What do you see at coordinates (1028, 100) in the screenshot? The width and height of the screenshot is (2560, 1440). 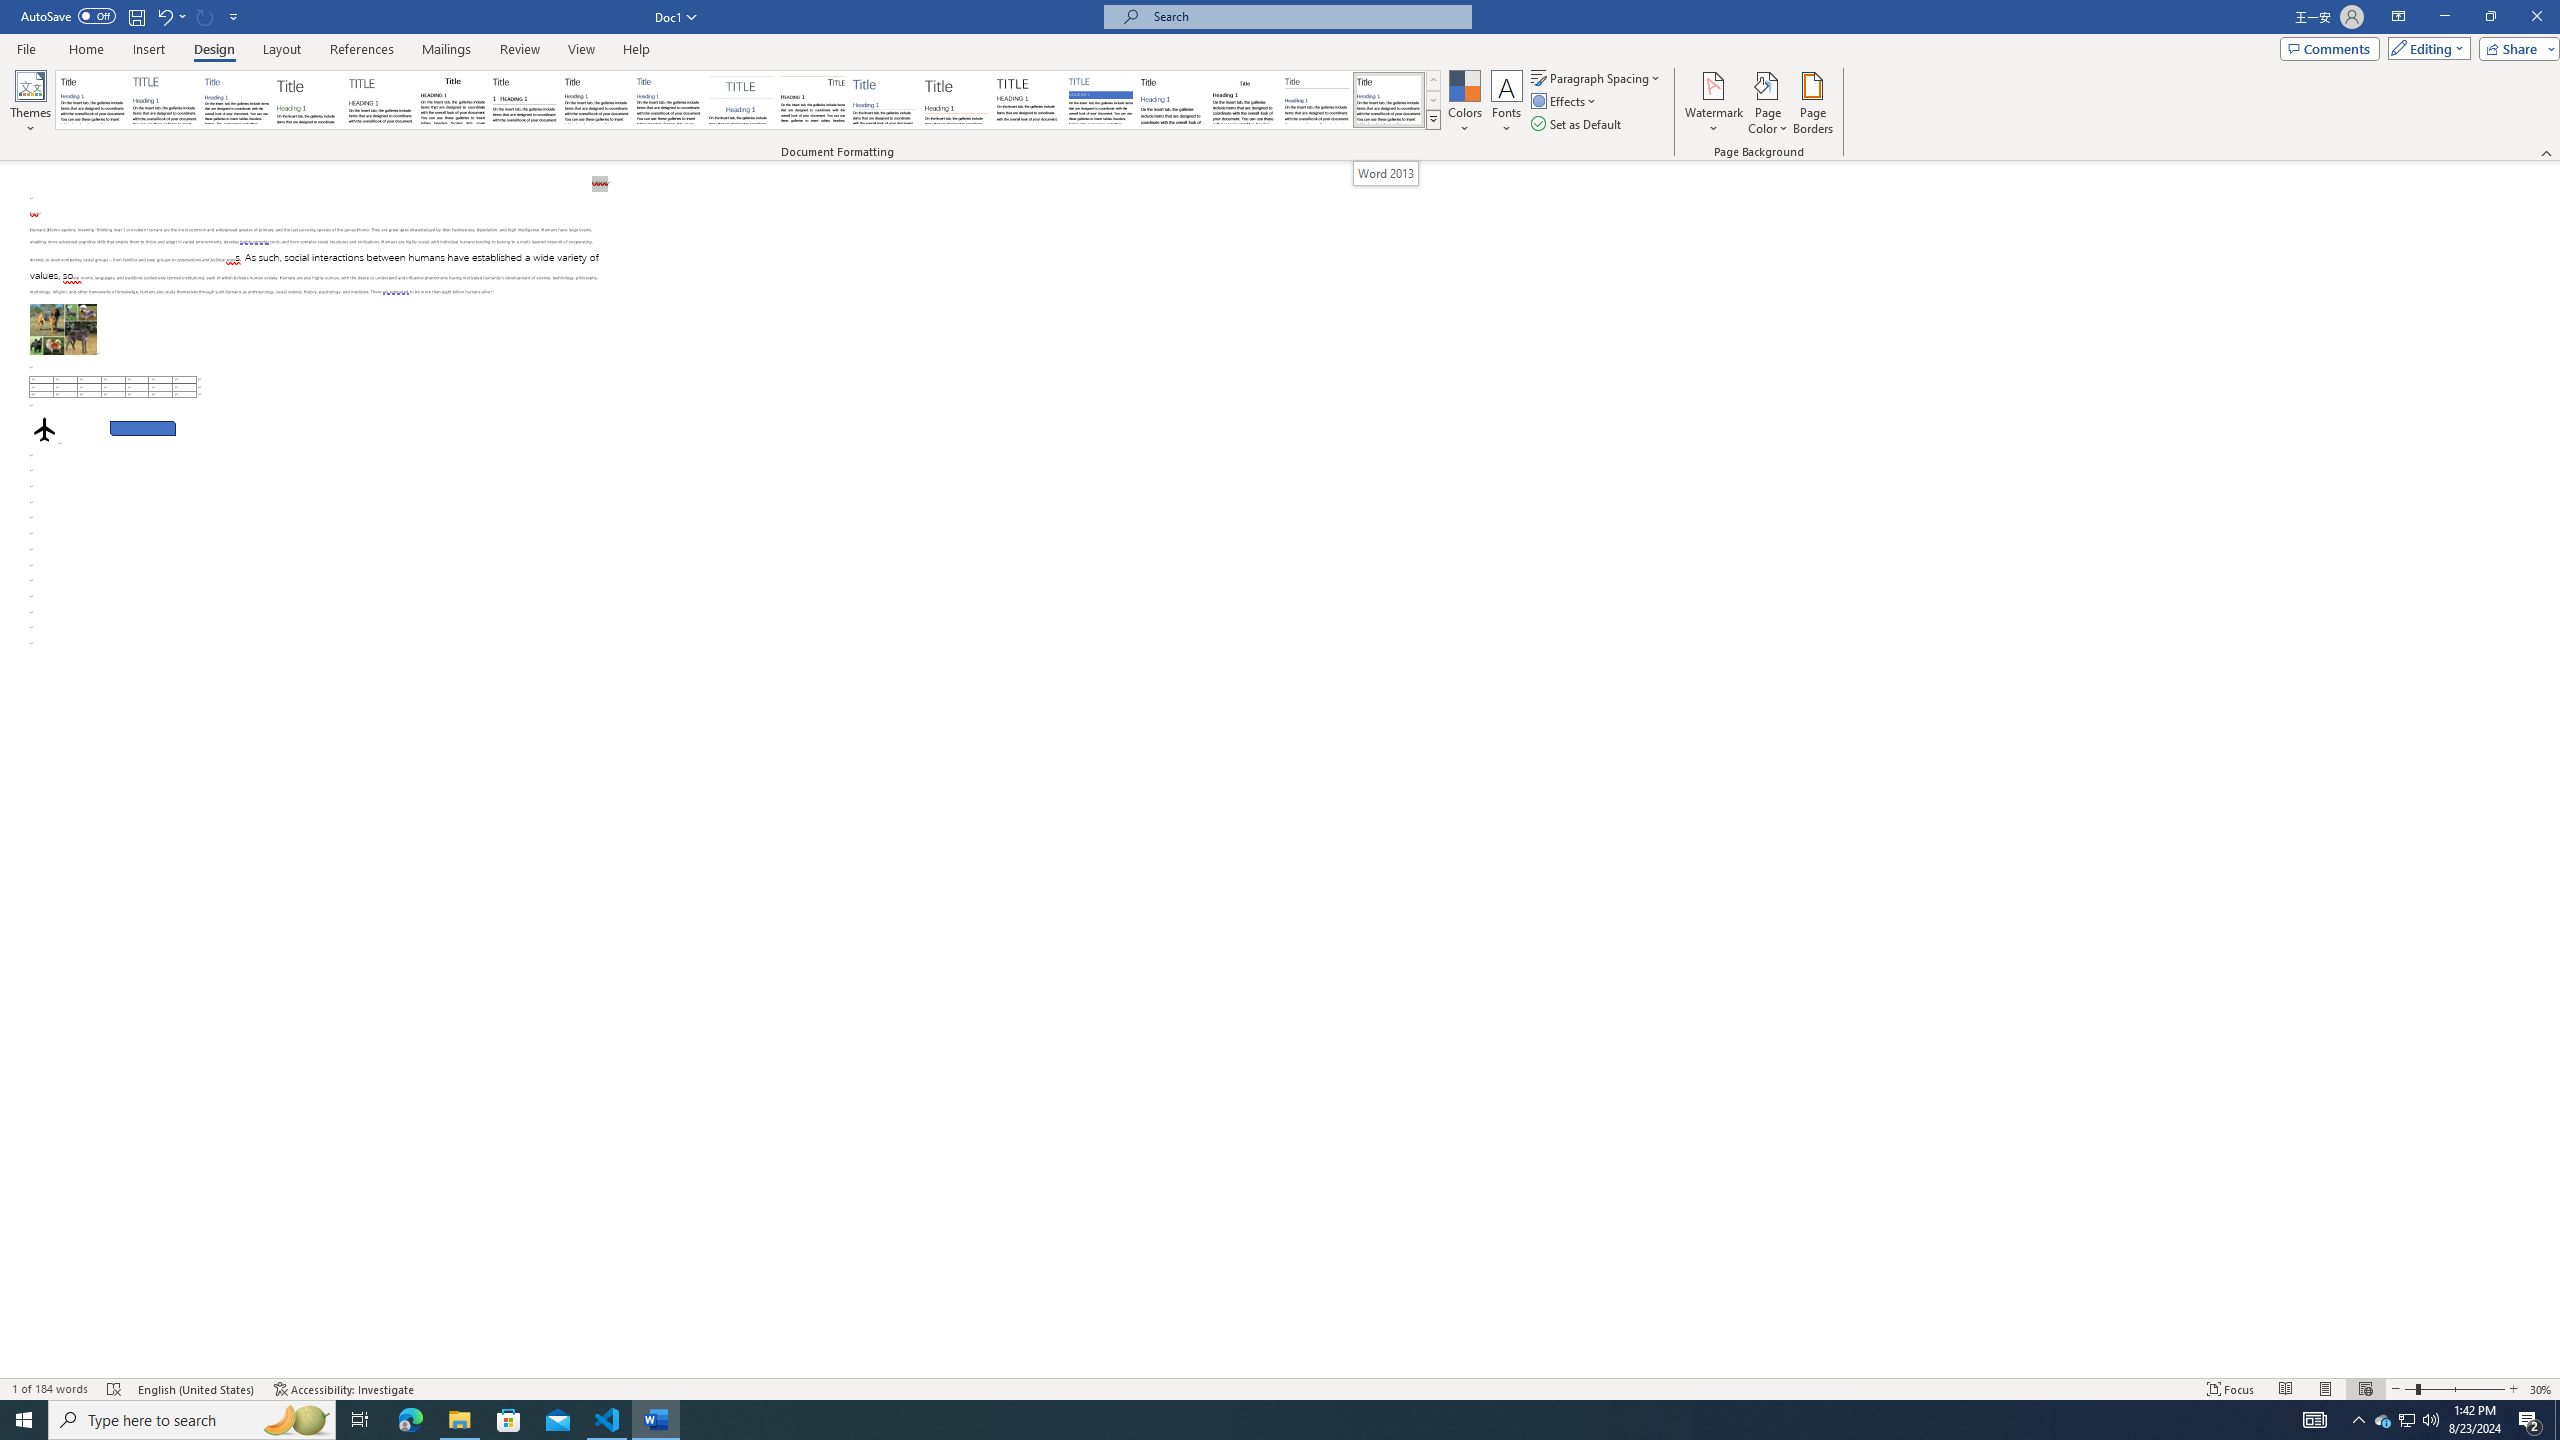 I see `Minimalist` at bounding box center [1028, 100].